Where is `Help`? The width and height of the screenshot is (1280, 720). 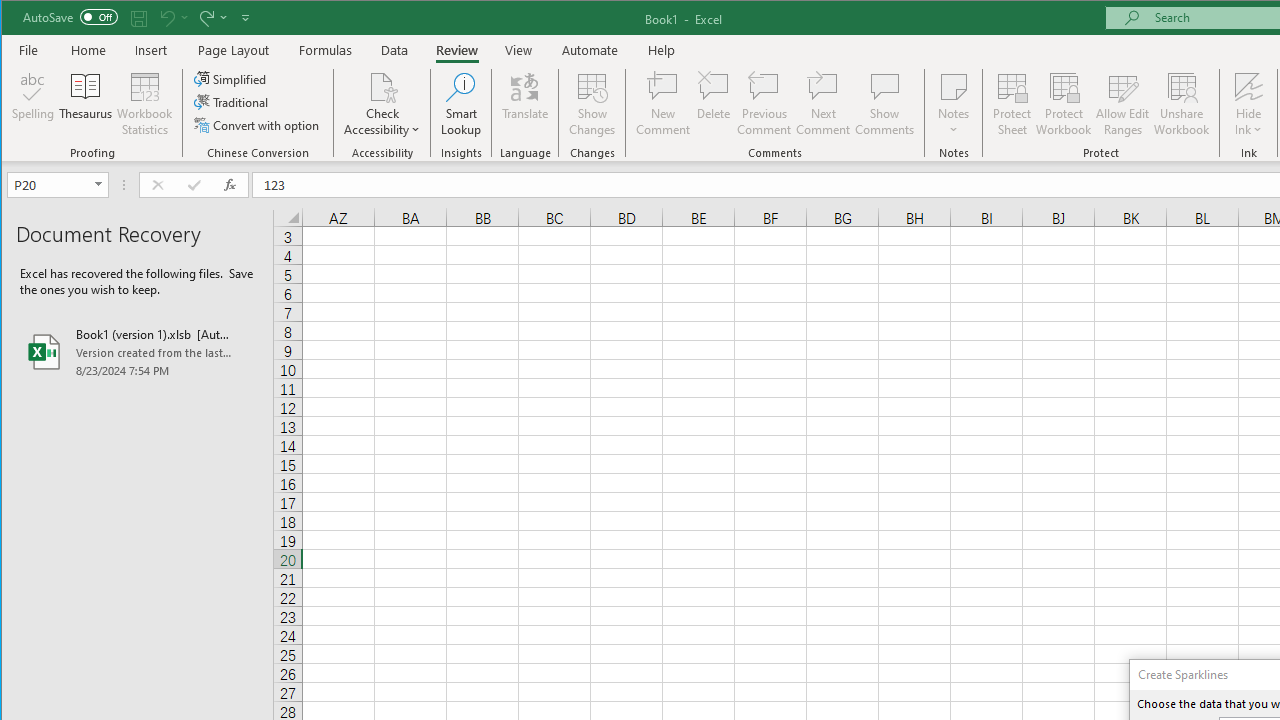
Help is located at coordinates (661, 50).